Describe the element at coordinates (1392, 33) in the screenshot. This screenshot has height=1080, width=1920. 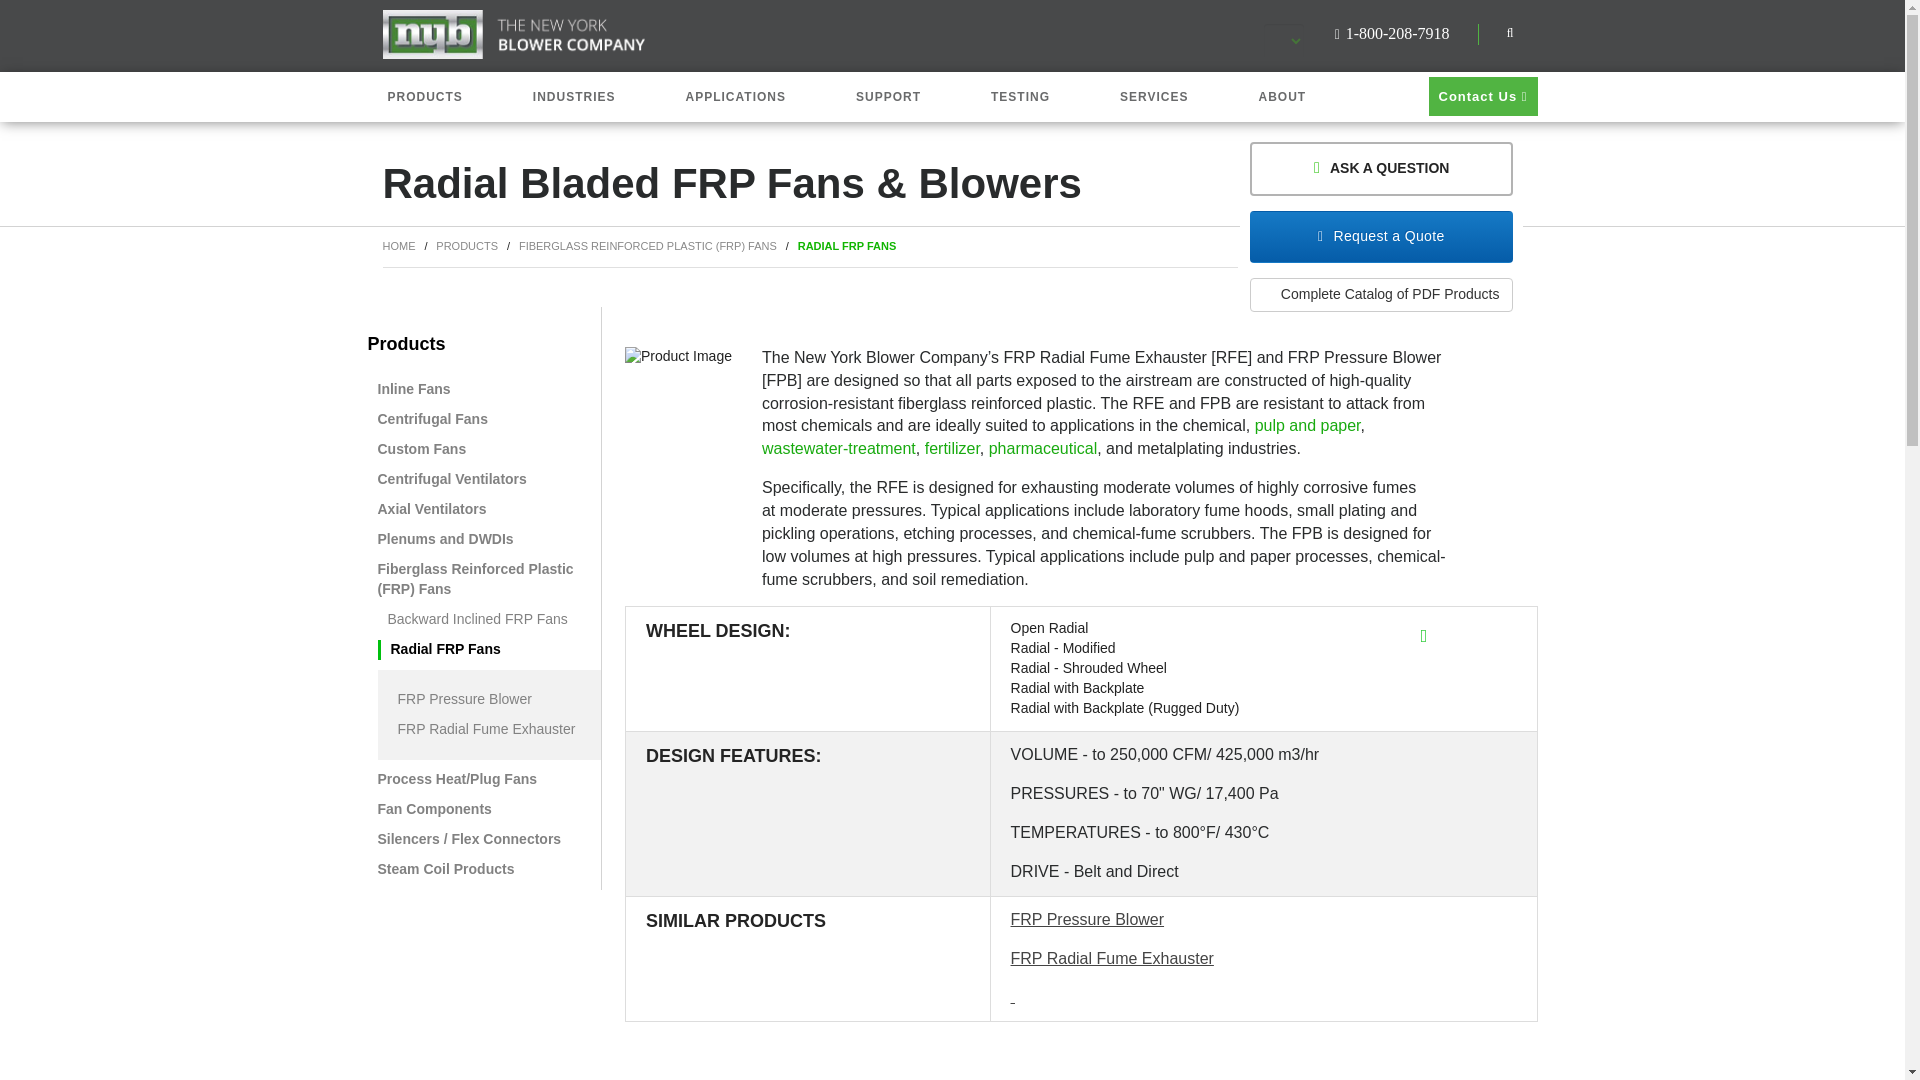
I see `1-800-208-7918` at that location.